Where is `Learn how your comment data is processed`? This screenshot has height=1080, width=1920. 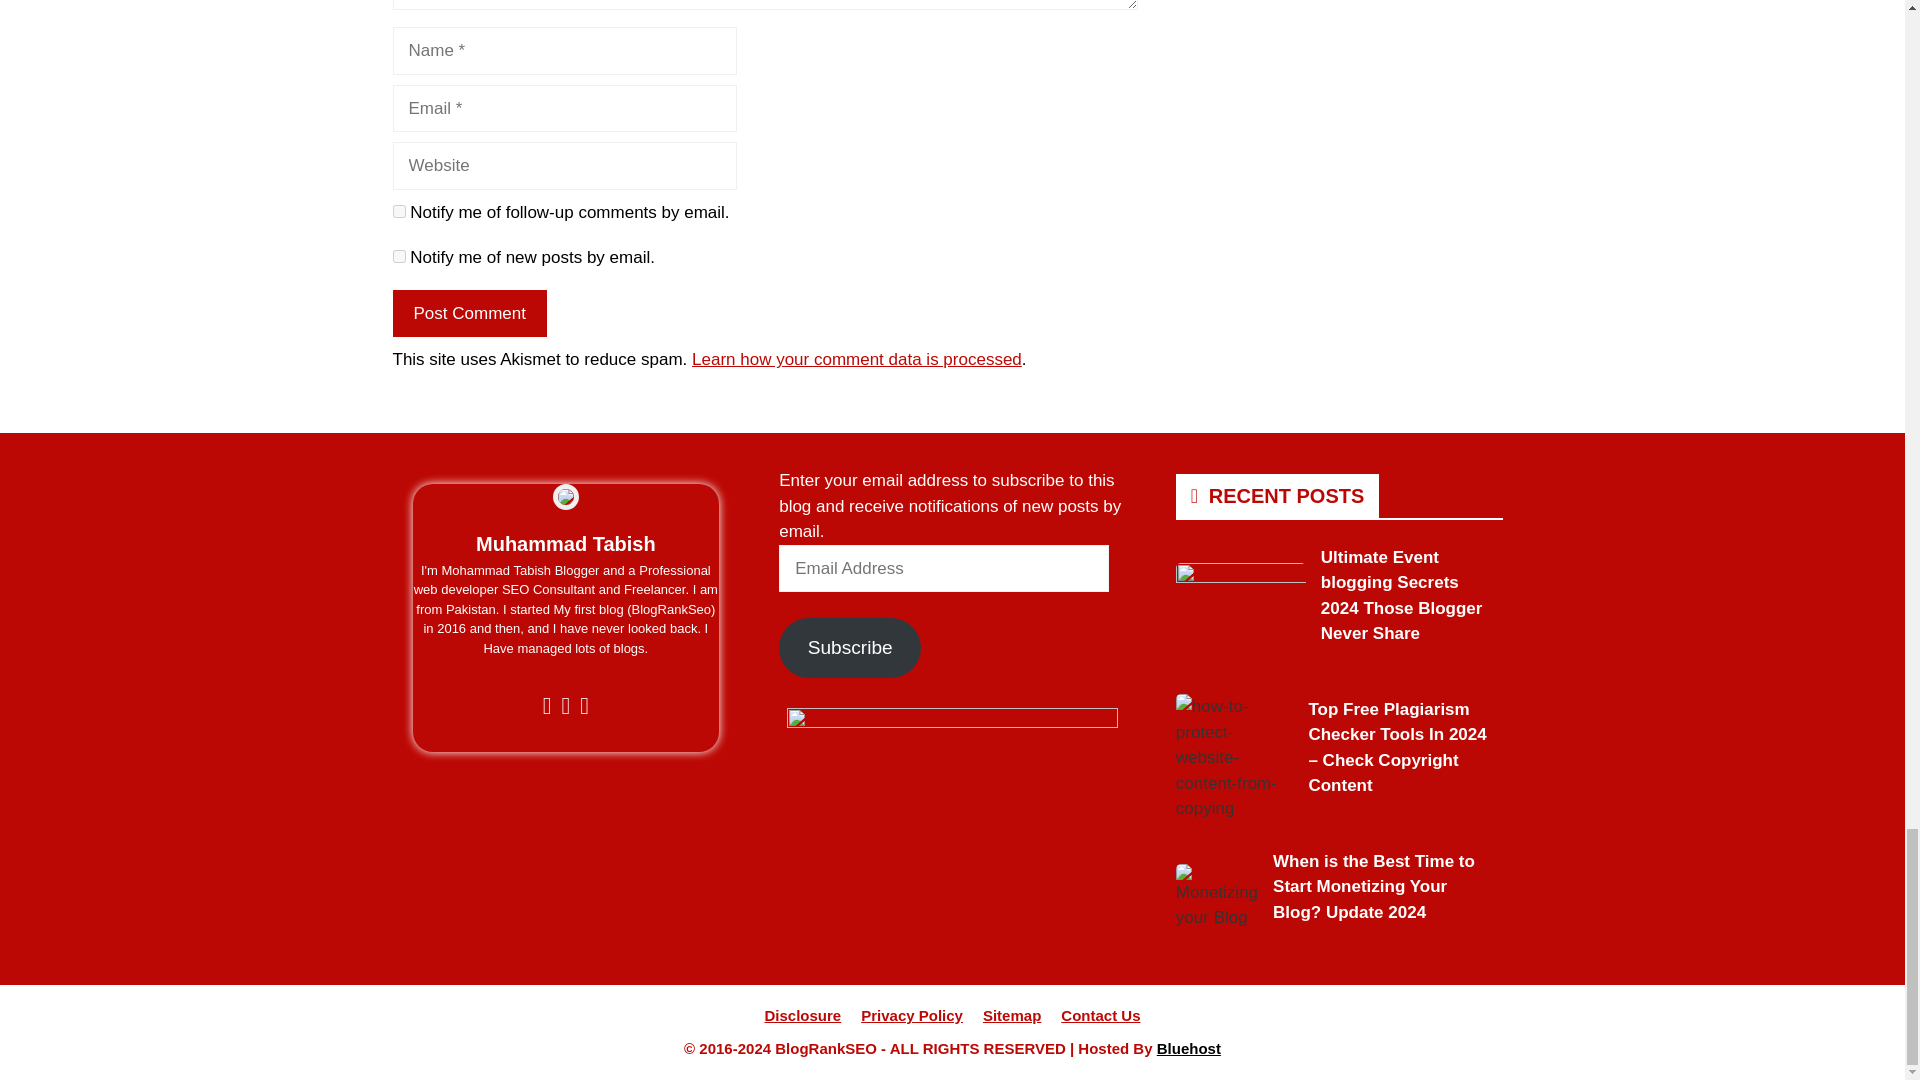
Learn how your comment data is processed is located at coordinates (856, 359).